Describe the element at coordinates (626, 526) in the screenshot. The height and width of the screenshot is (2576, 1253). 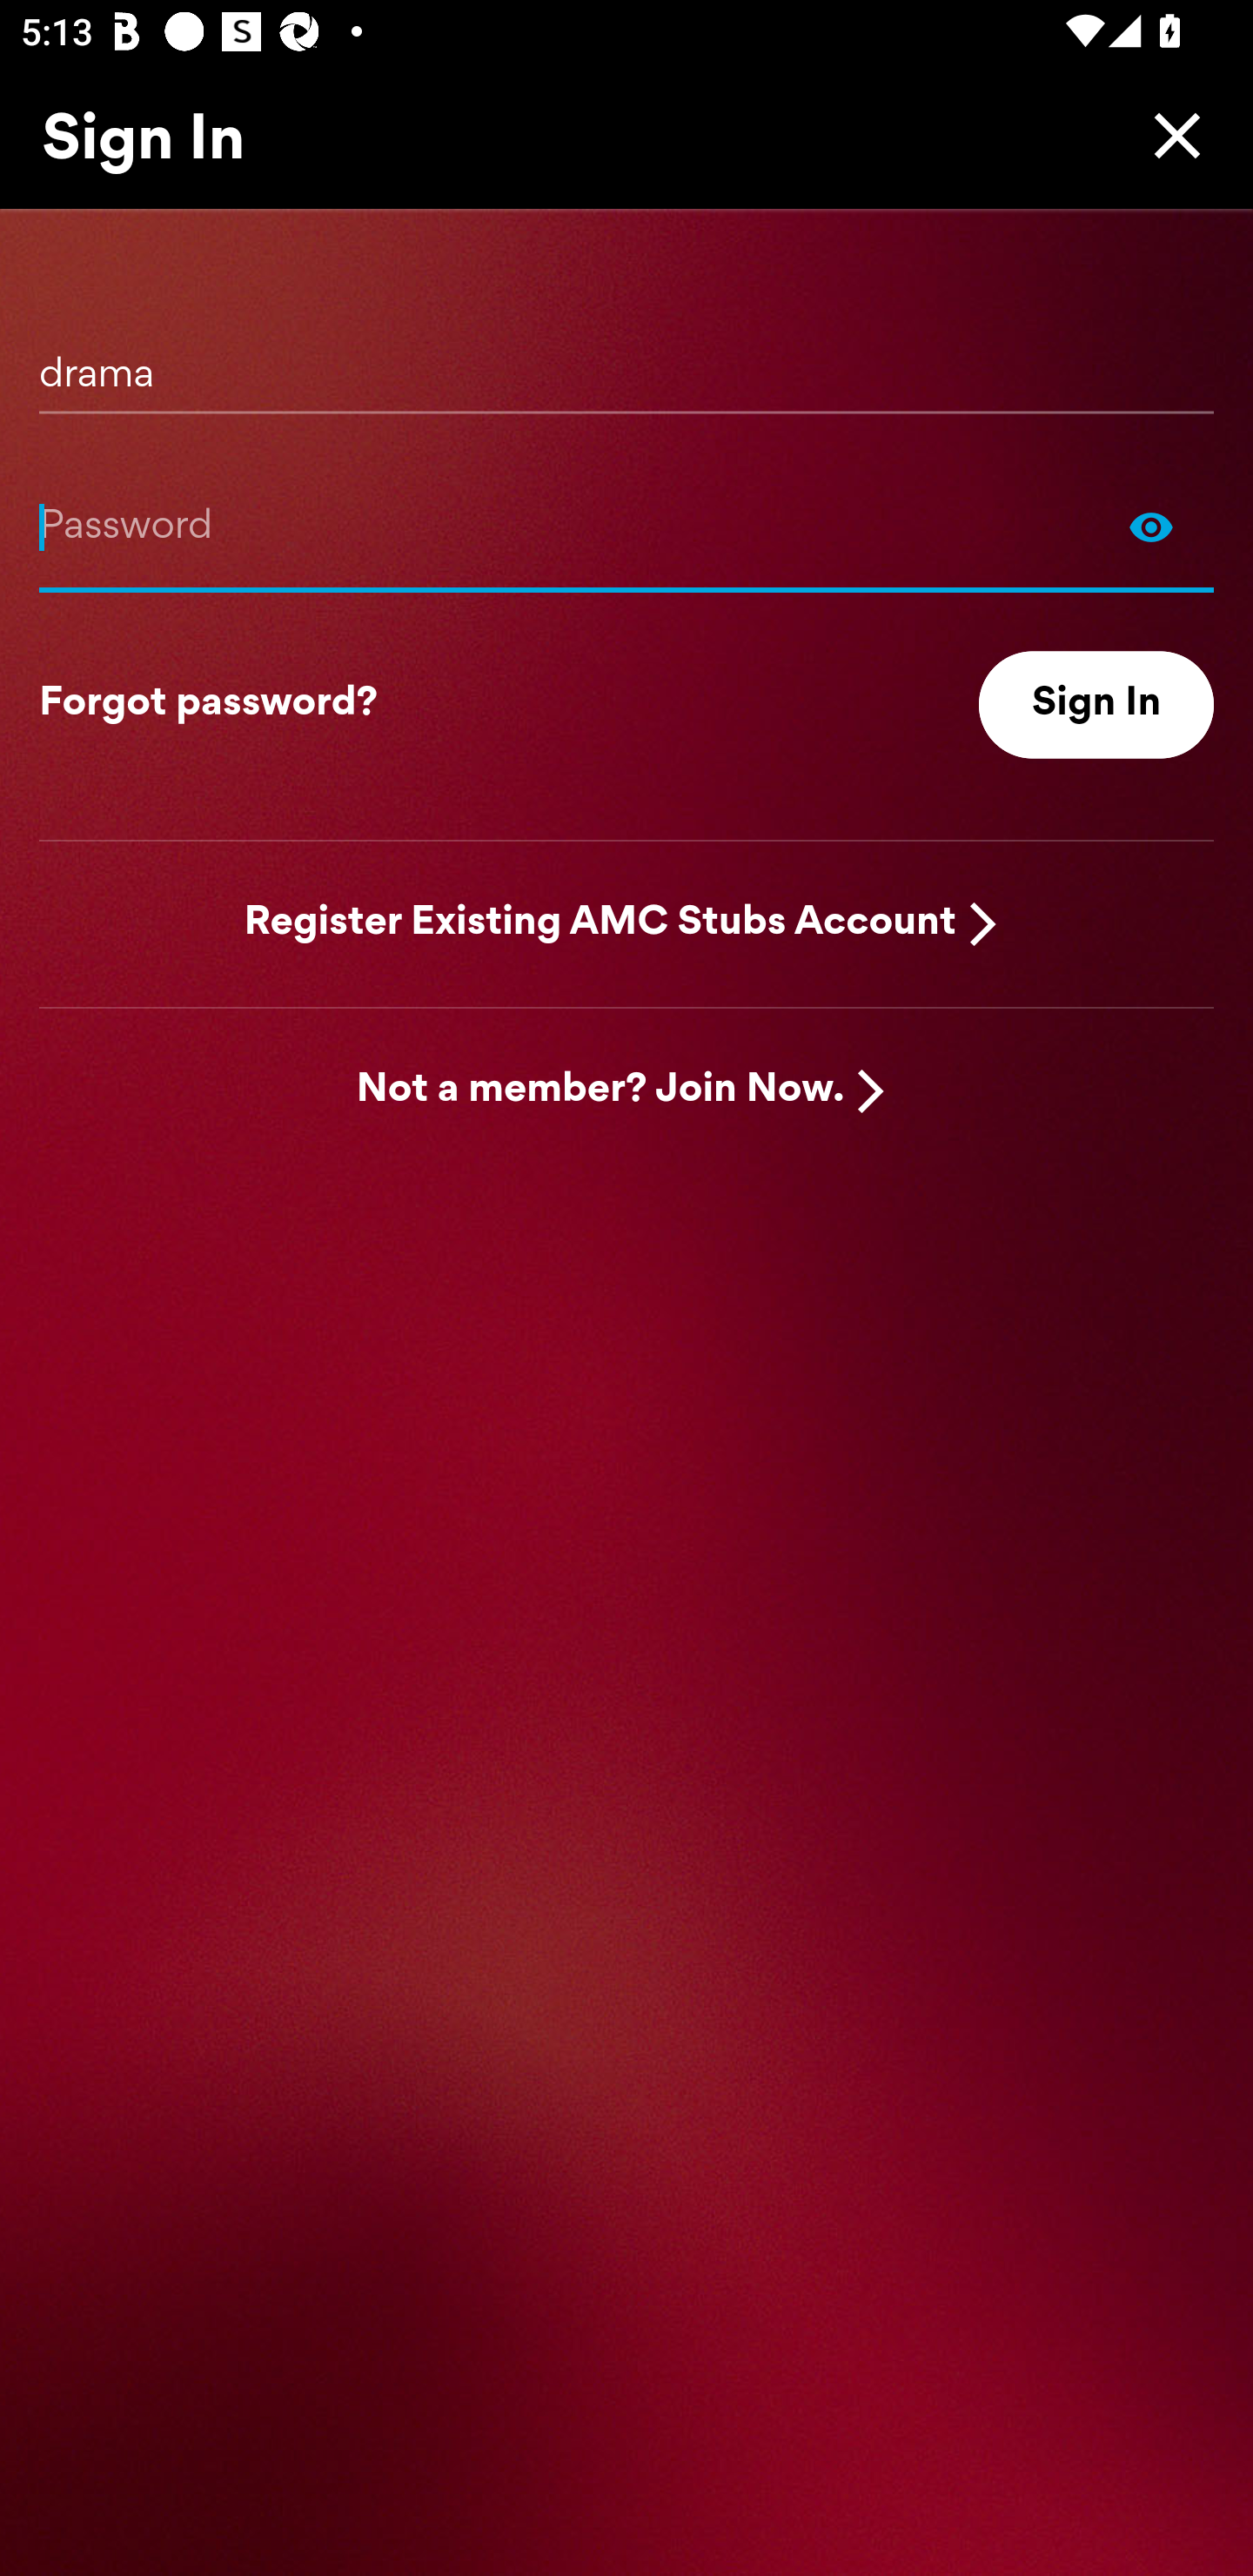
I see `Show Password` at that location.